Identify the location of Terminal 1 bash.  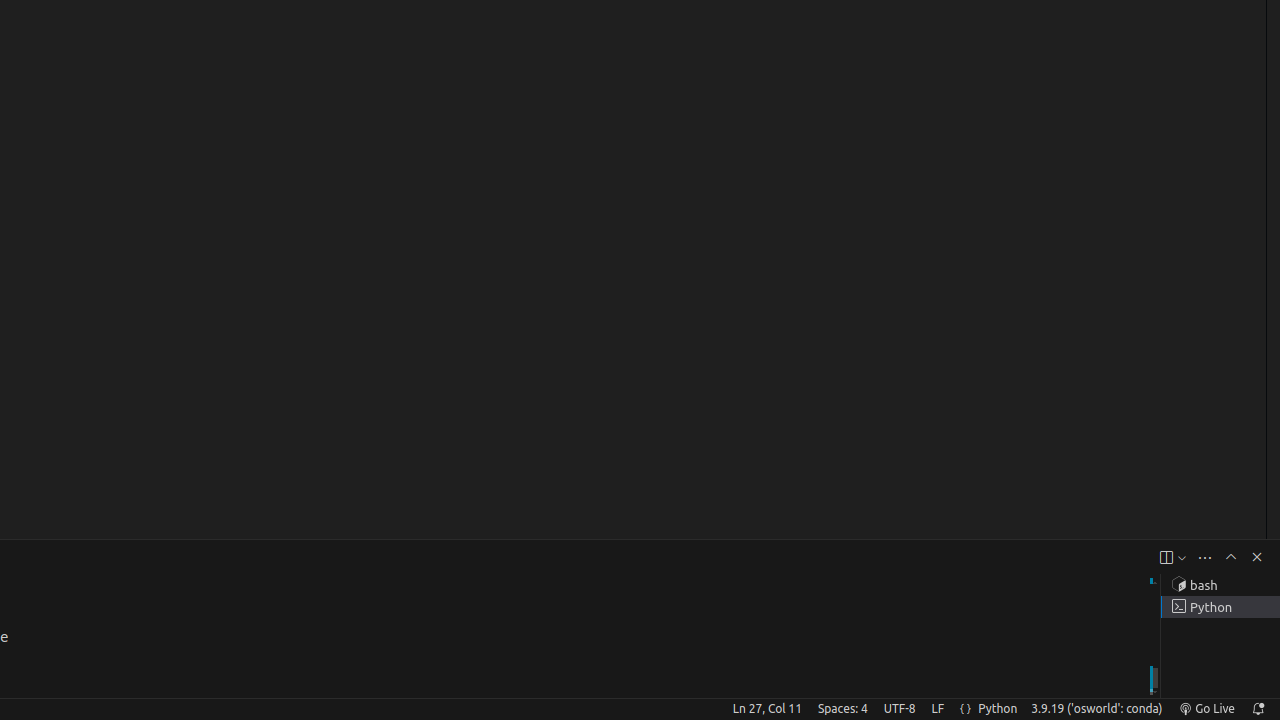
(1220, 585).